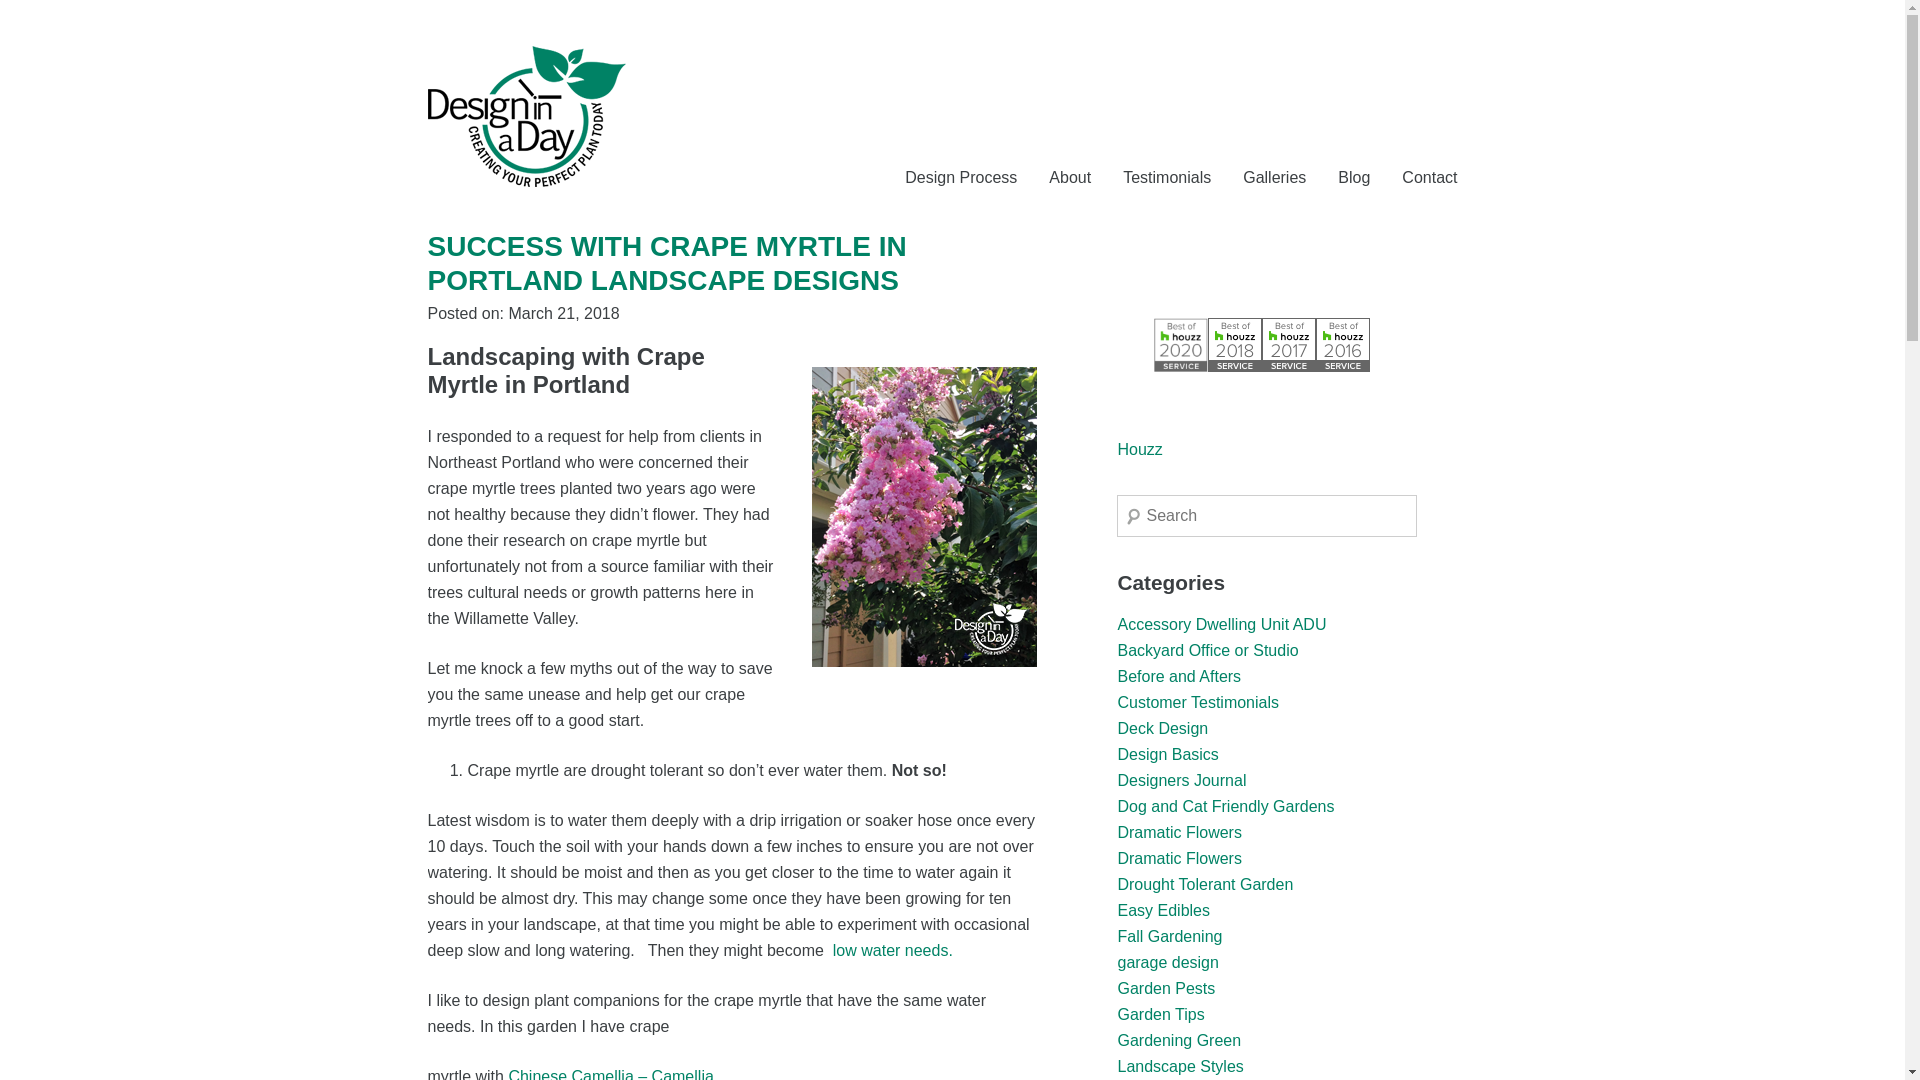 Image resolution: width=1920 pixels, height=1080 pixels. Describe the element at coordinates (1222, 624) in the screenshot. I see `Accessory Dwelling Unit ADU` at that location.